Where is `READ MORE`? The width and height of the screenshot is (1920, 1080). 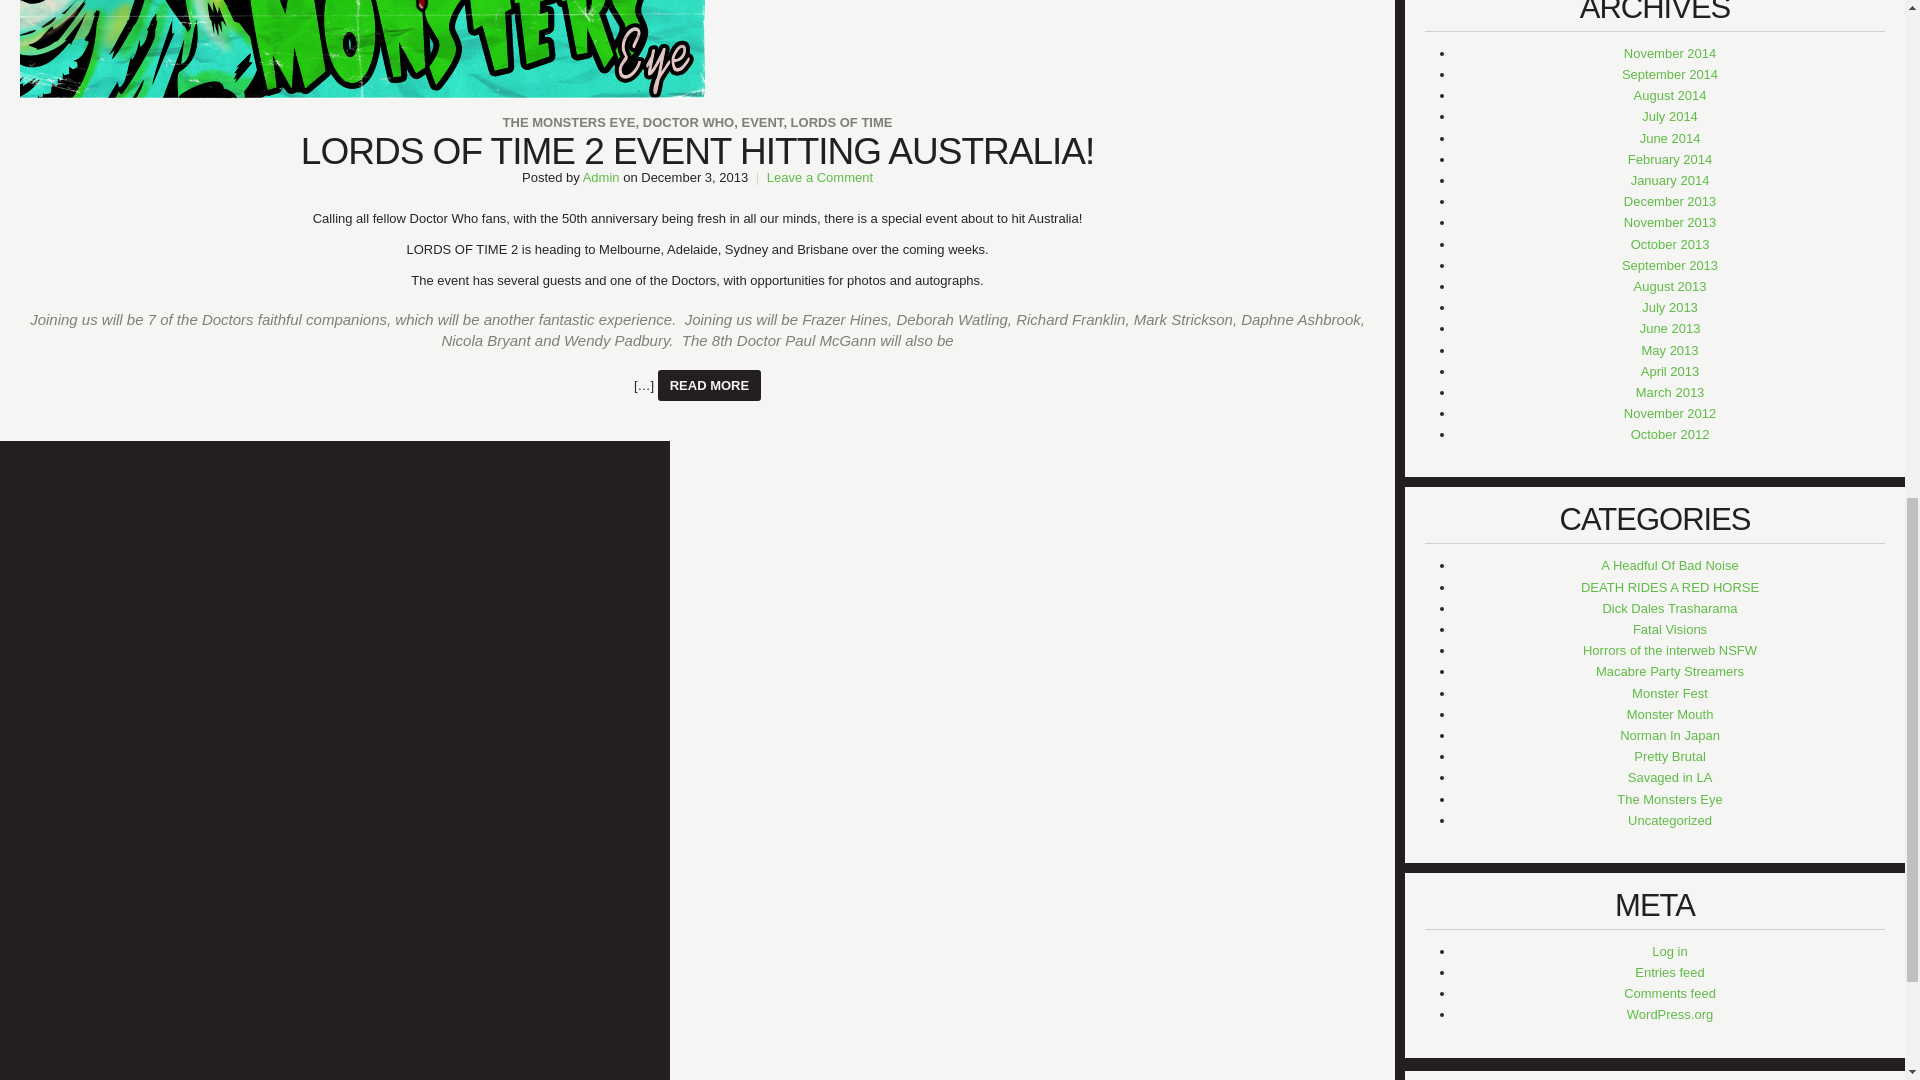
READ MORE is located at coordinates (709, 385).